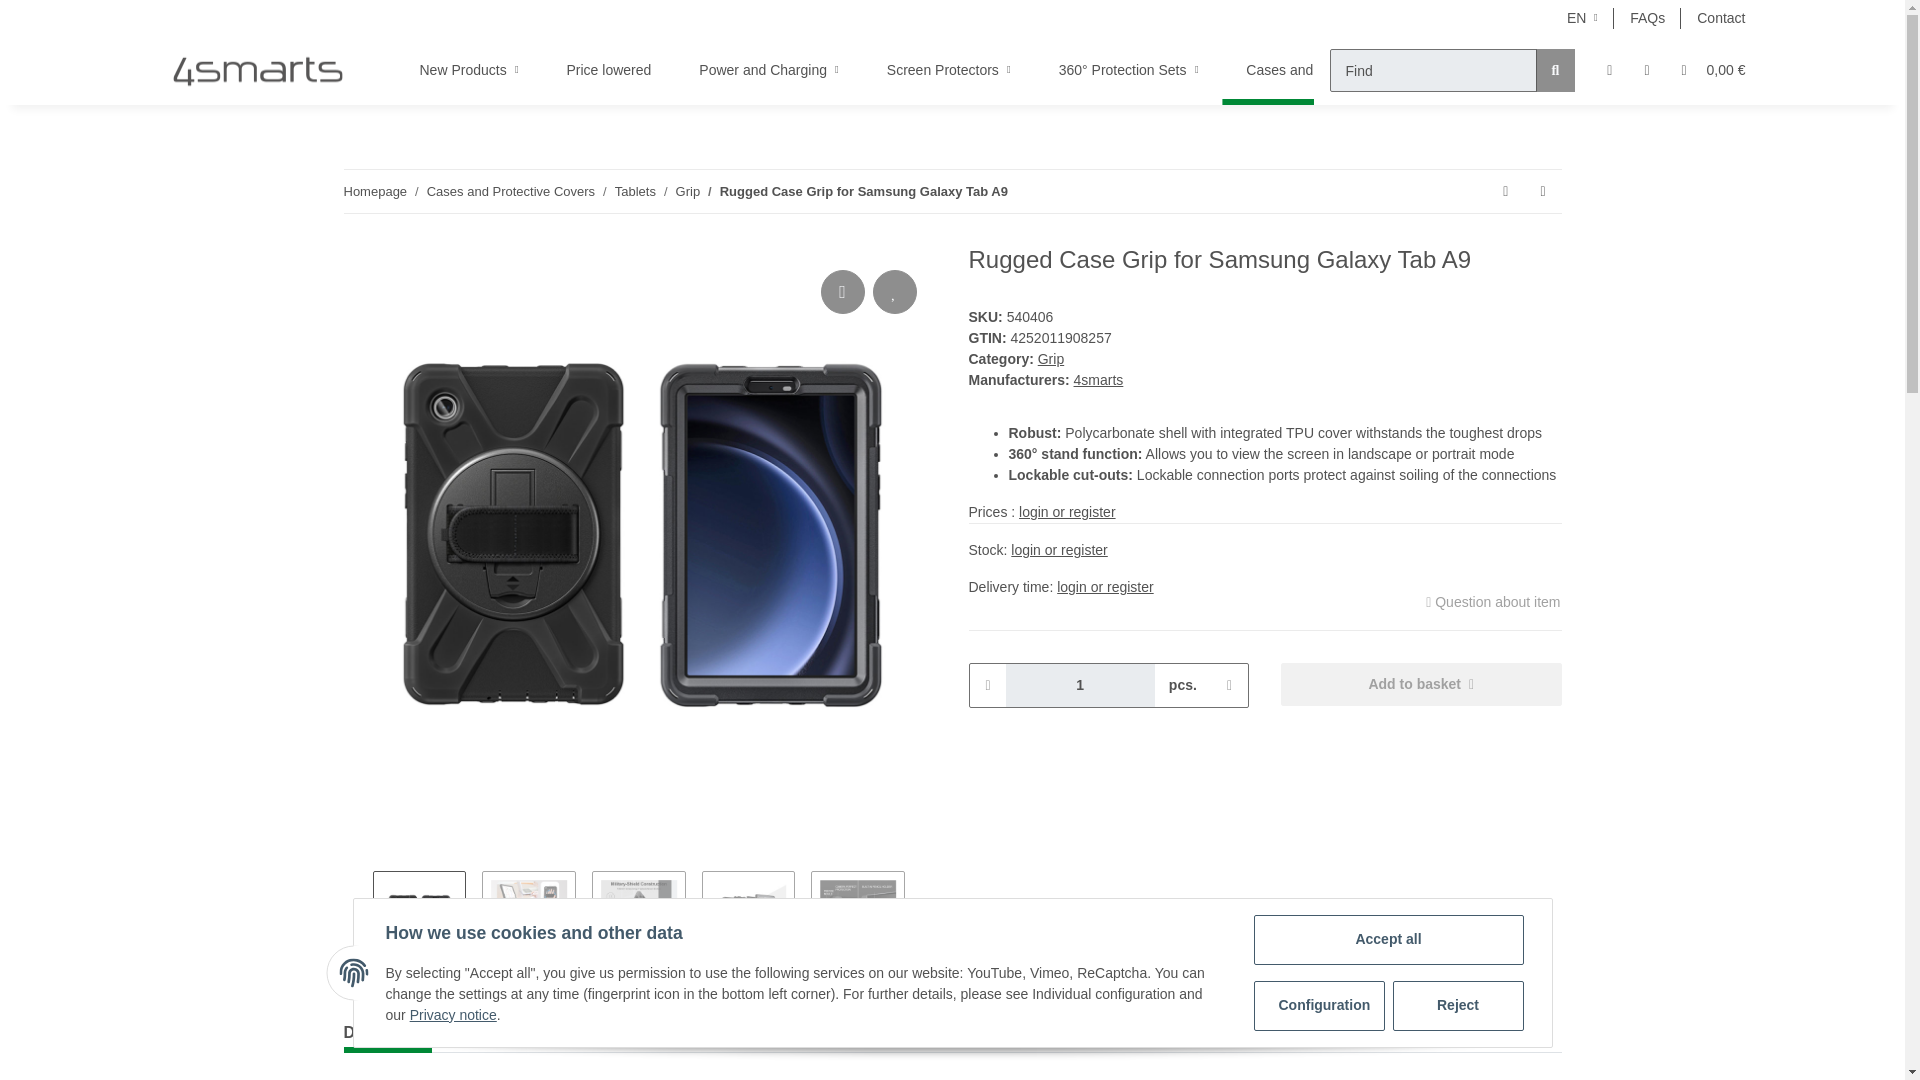 This screenshot has width=1920, height=1080. What do you see at coordinates (1720, 18) in the screenshot?
I see `Contact` at bounding box center [1720, 18].